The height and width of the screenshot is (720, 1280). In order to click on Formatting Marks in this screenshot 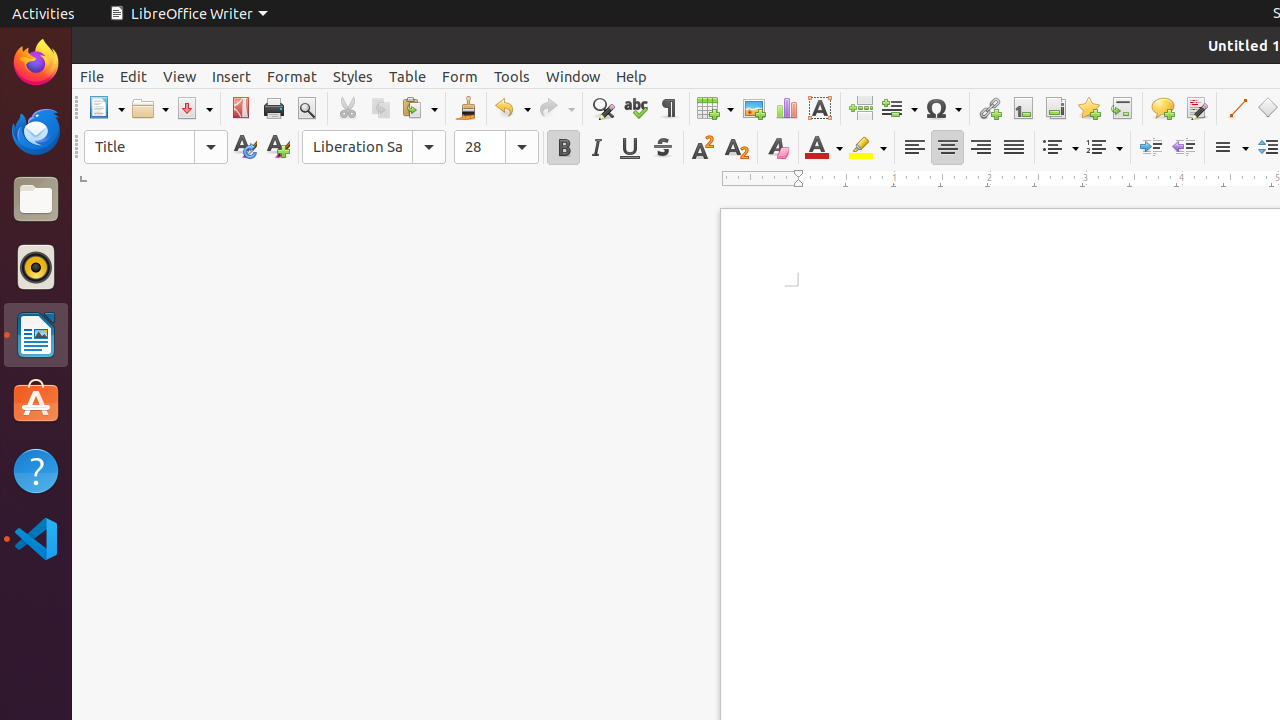, I will do `click(668, 108)`.